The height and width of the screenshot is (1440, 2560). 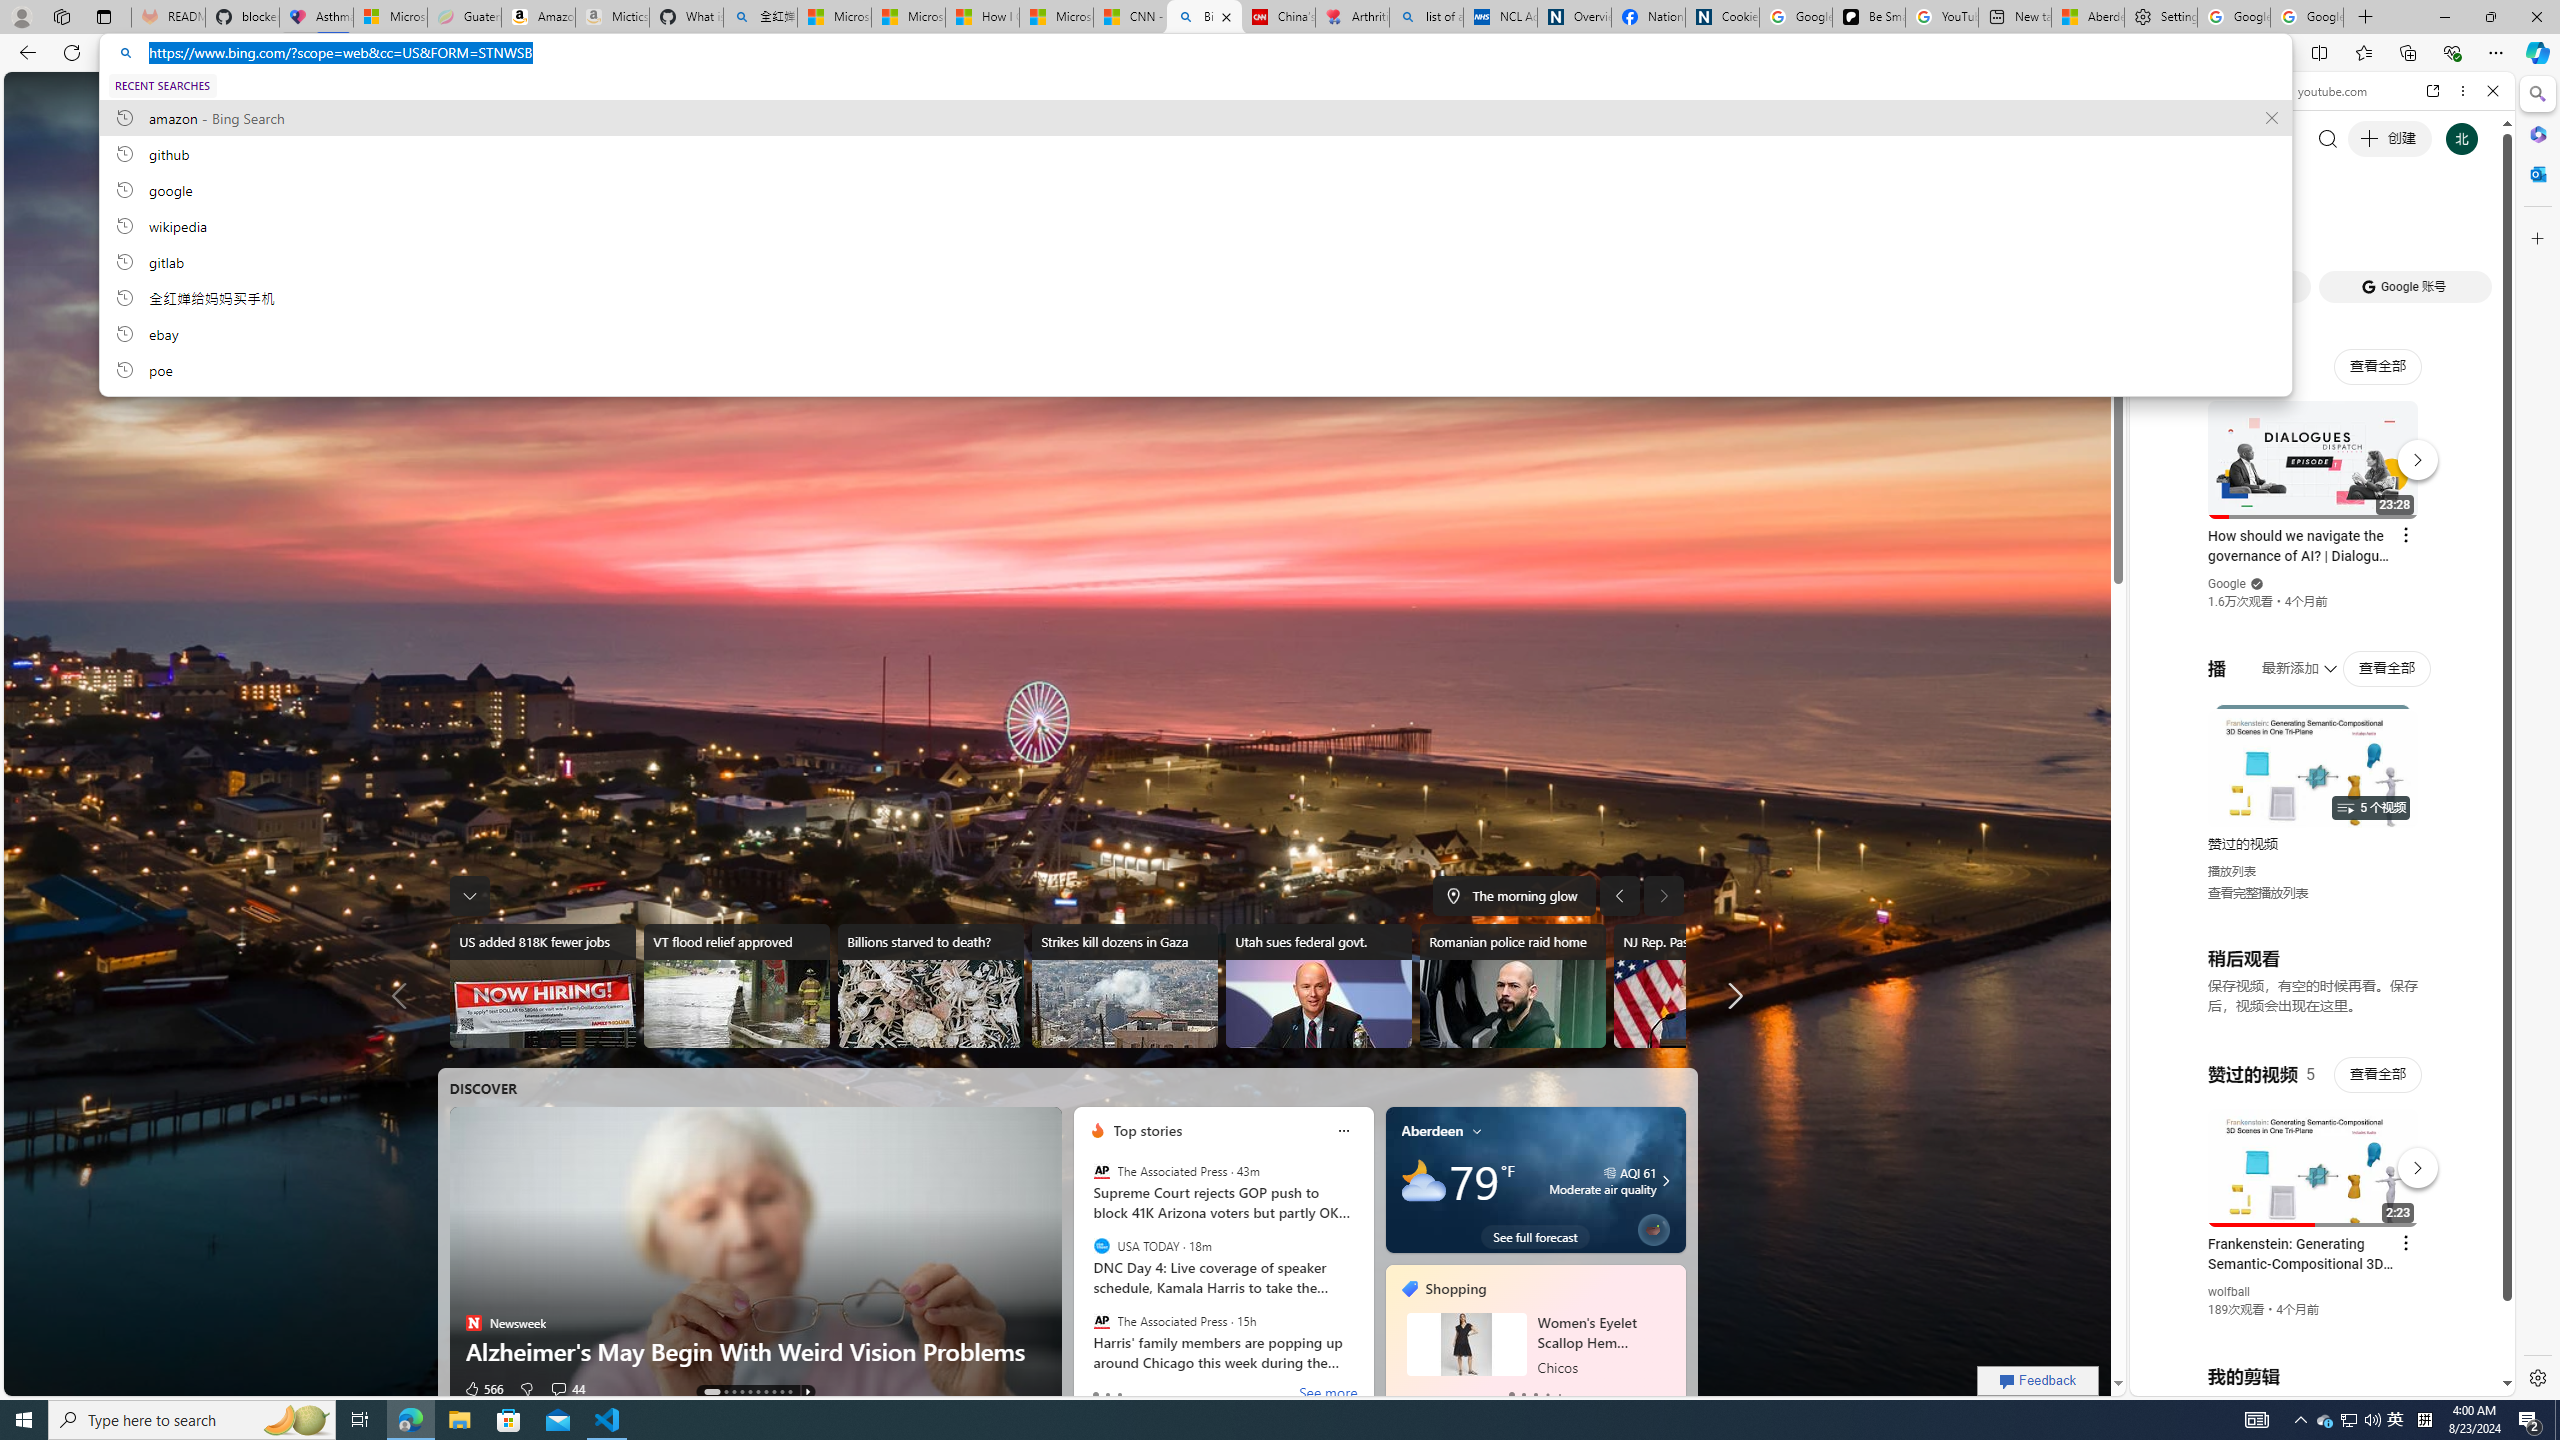 What do you see at coordinates (1706, 986) in the screenshot?
I see `NJ Rep. Pascrell dies` at bounding box center [1706, 986].